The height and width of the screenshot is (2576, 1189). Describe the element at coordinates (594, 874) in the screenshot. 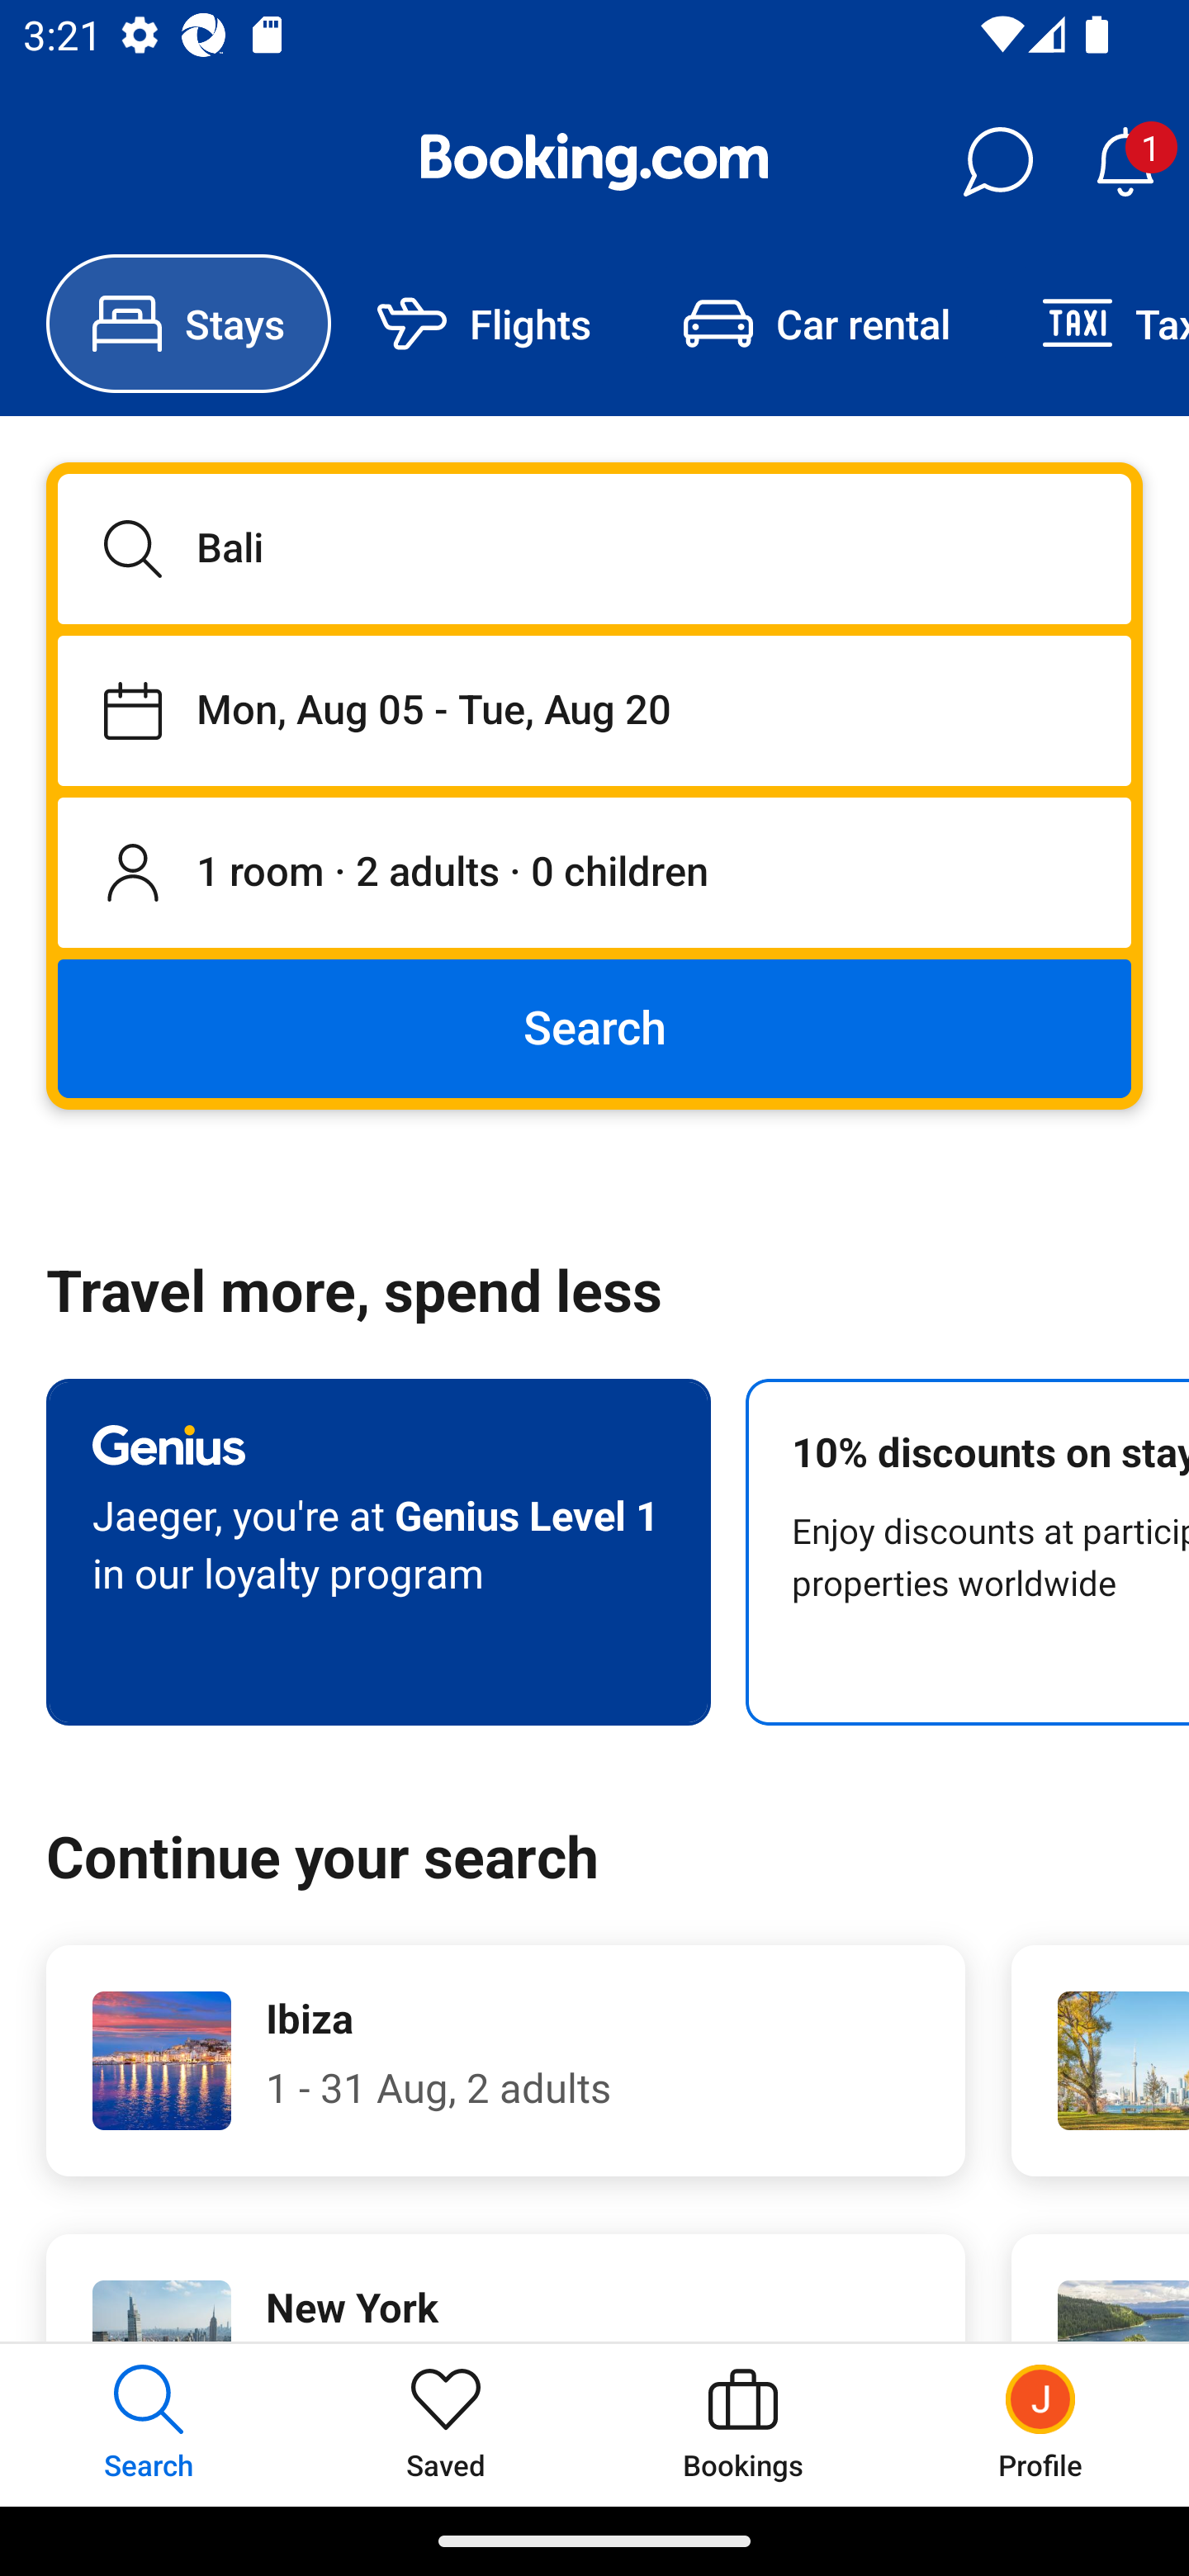

I see `1 room, 2 adults, 0 children` at that location.